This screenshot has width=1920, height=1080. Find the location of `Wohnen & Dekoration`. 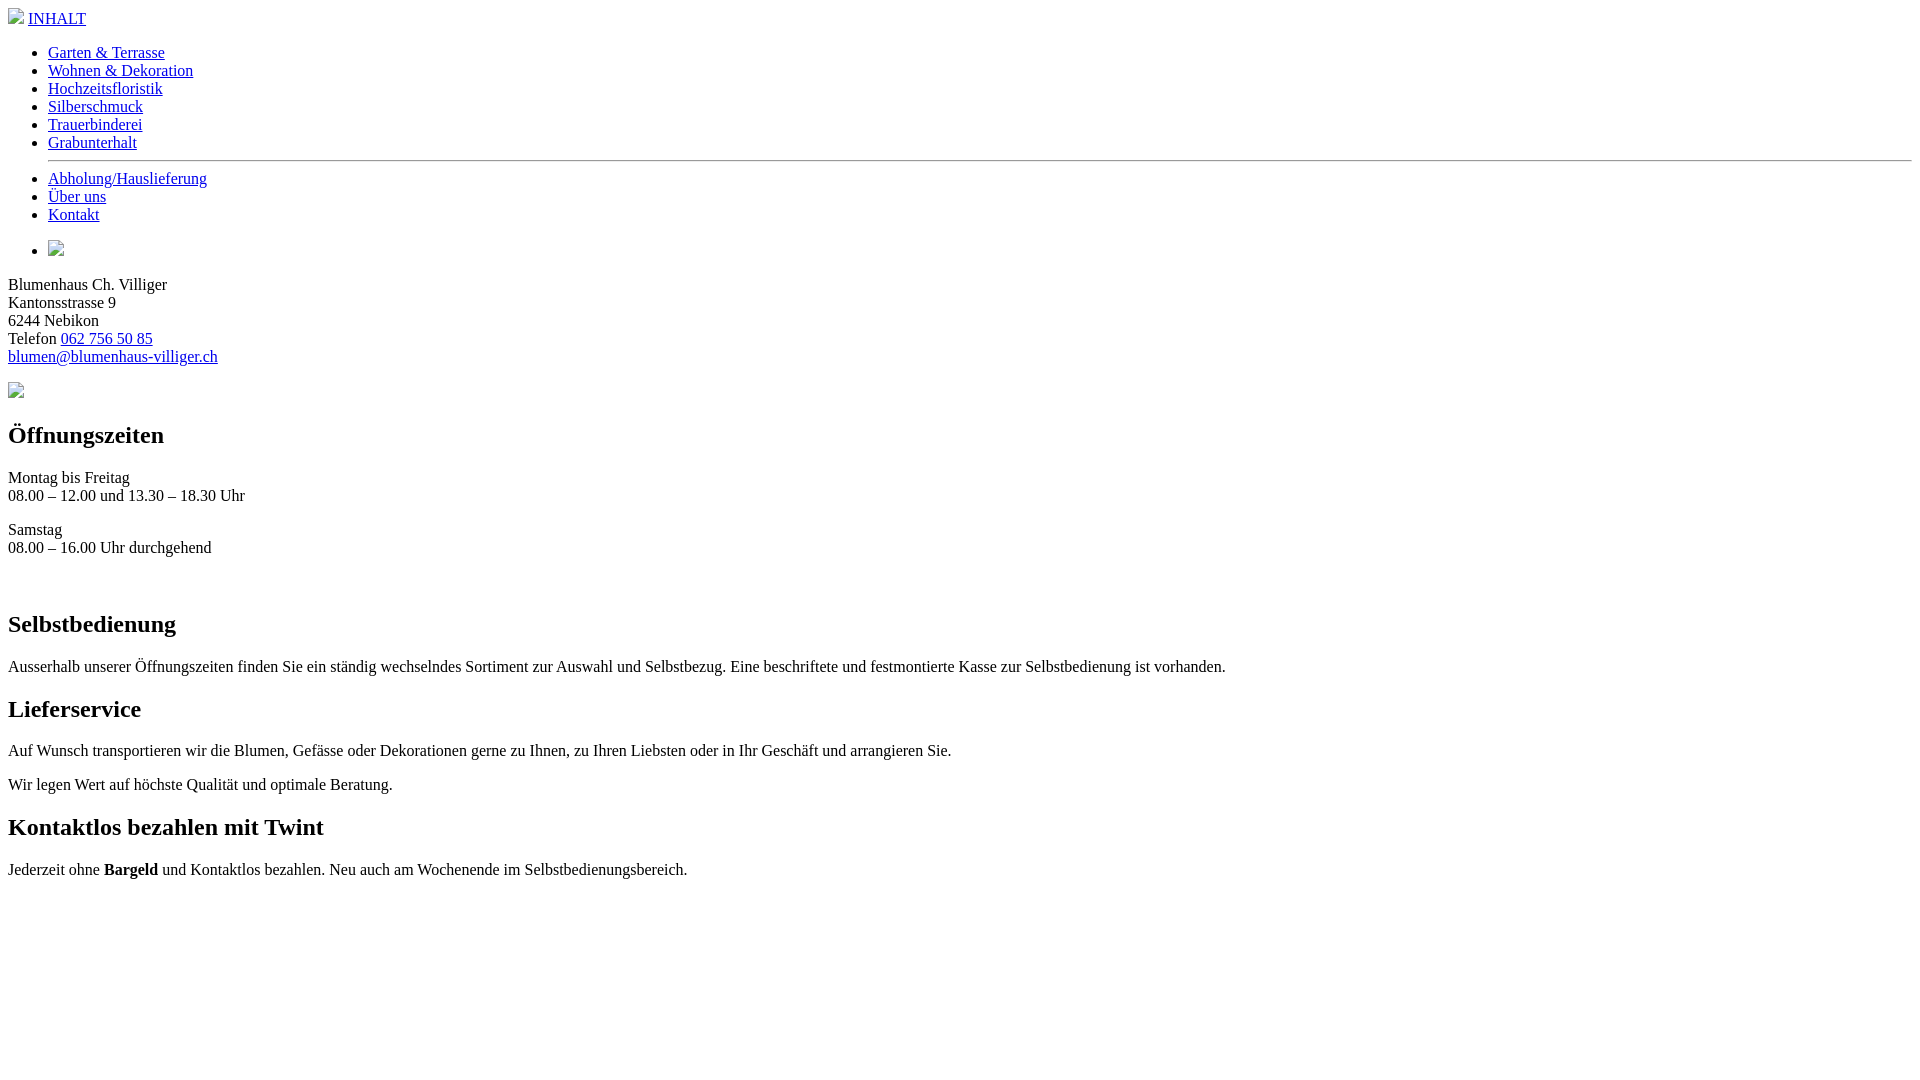

Wohnen & Dekoration is located at coordinates (120, 70).